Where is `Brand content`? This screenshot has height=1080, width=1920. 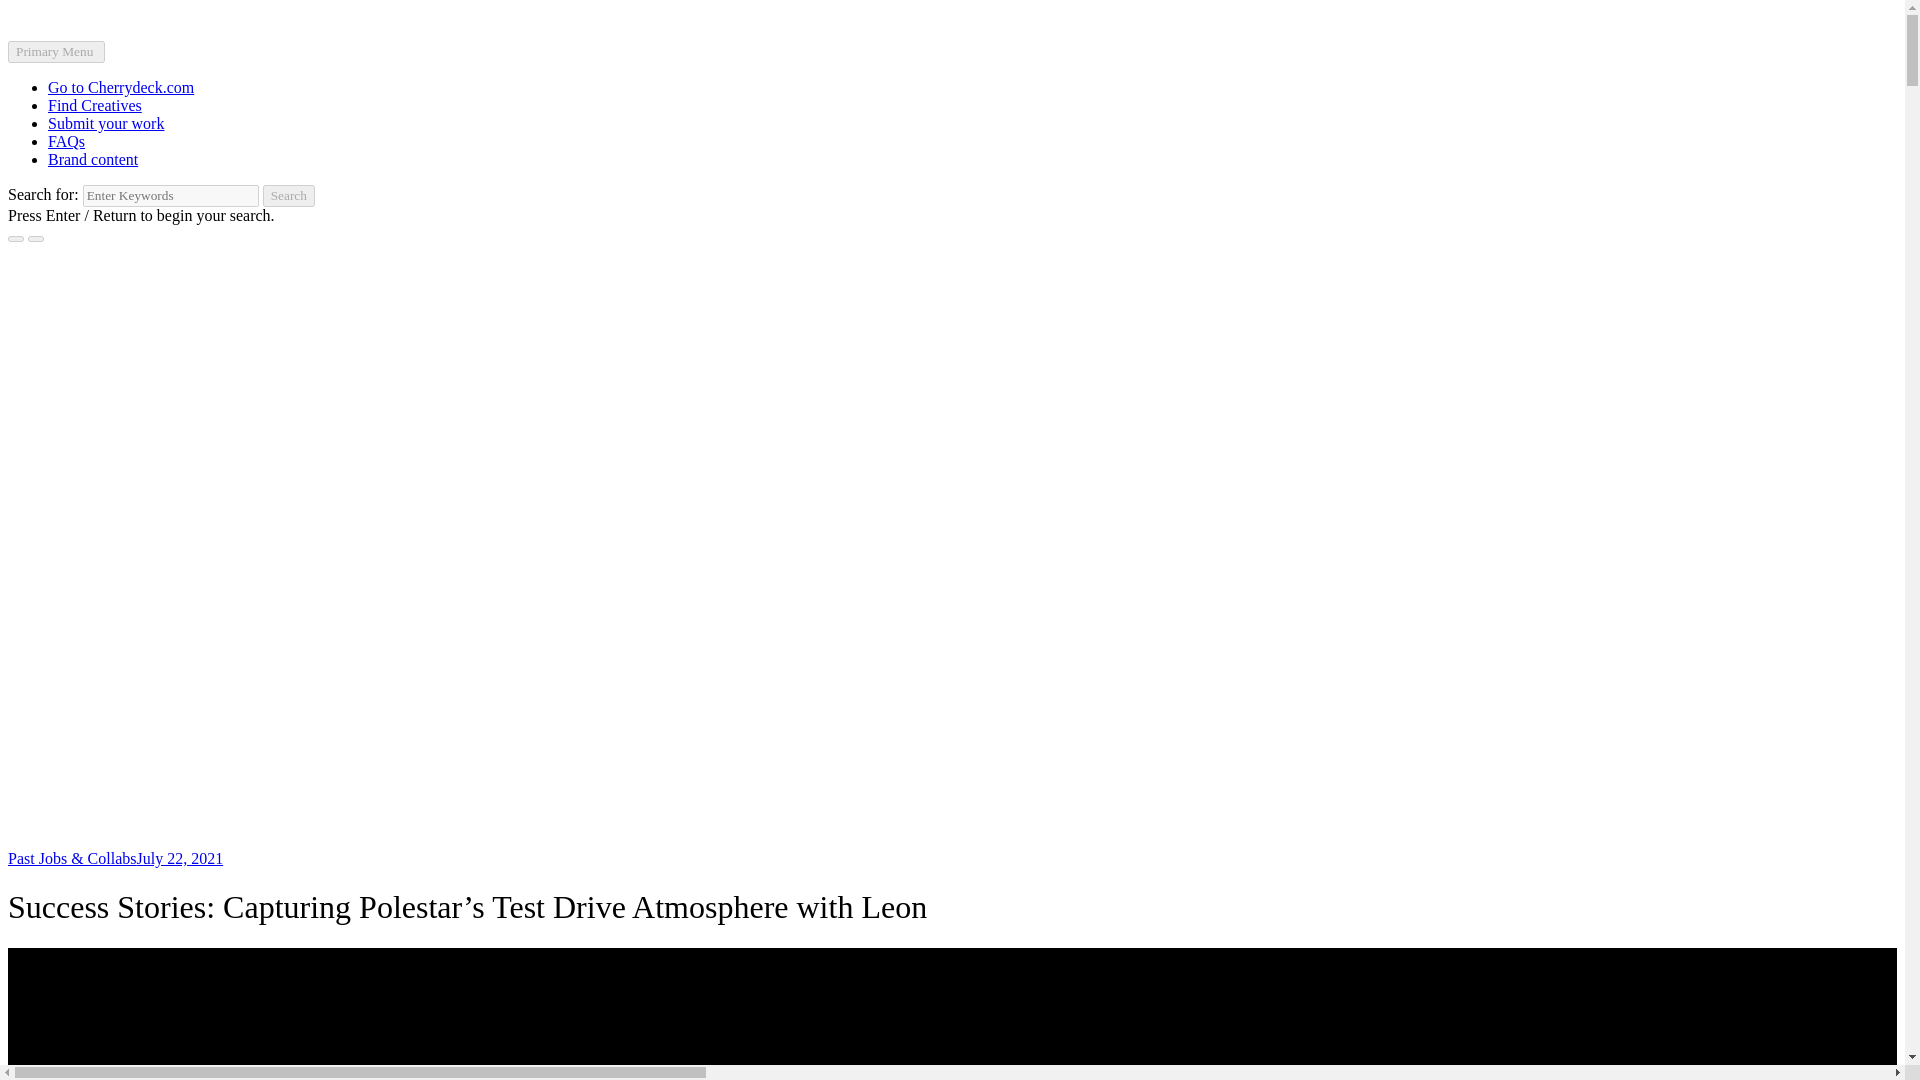
Brand content is located at coordinates (93, 160).